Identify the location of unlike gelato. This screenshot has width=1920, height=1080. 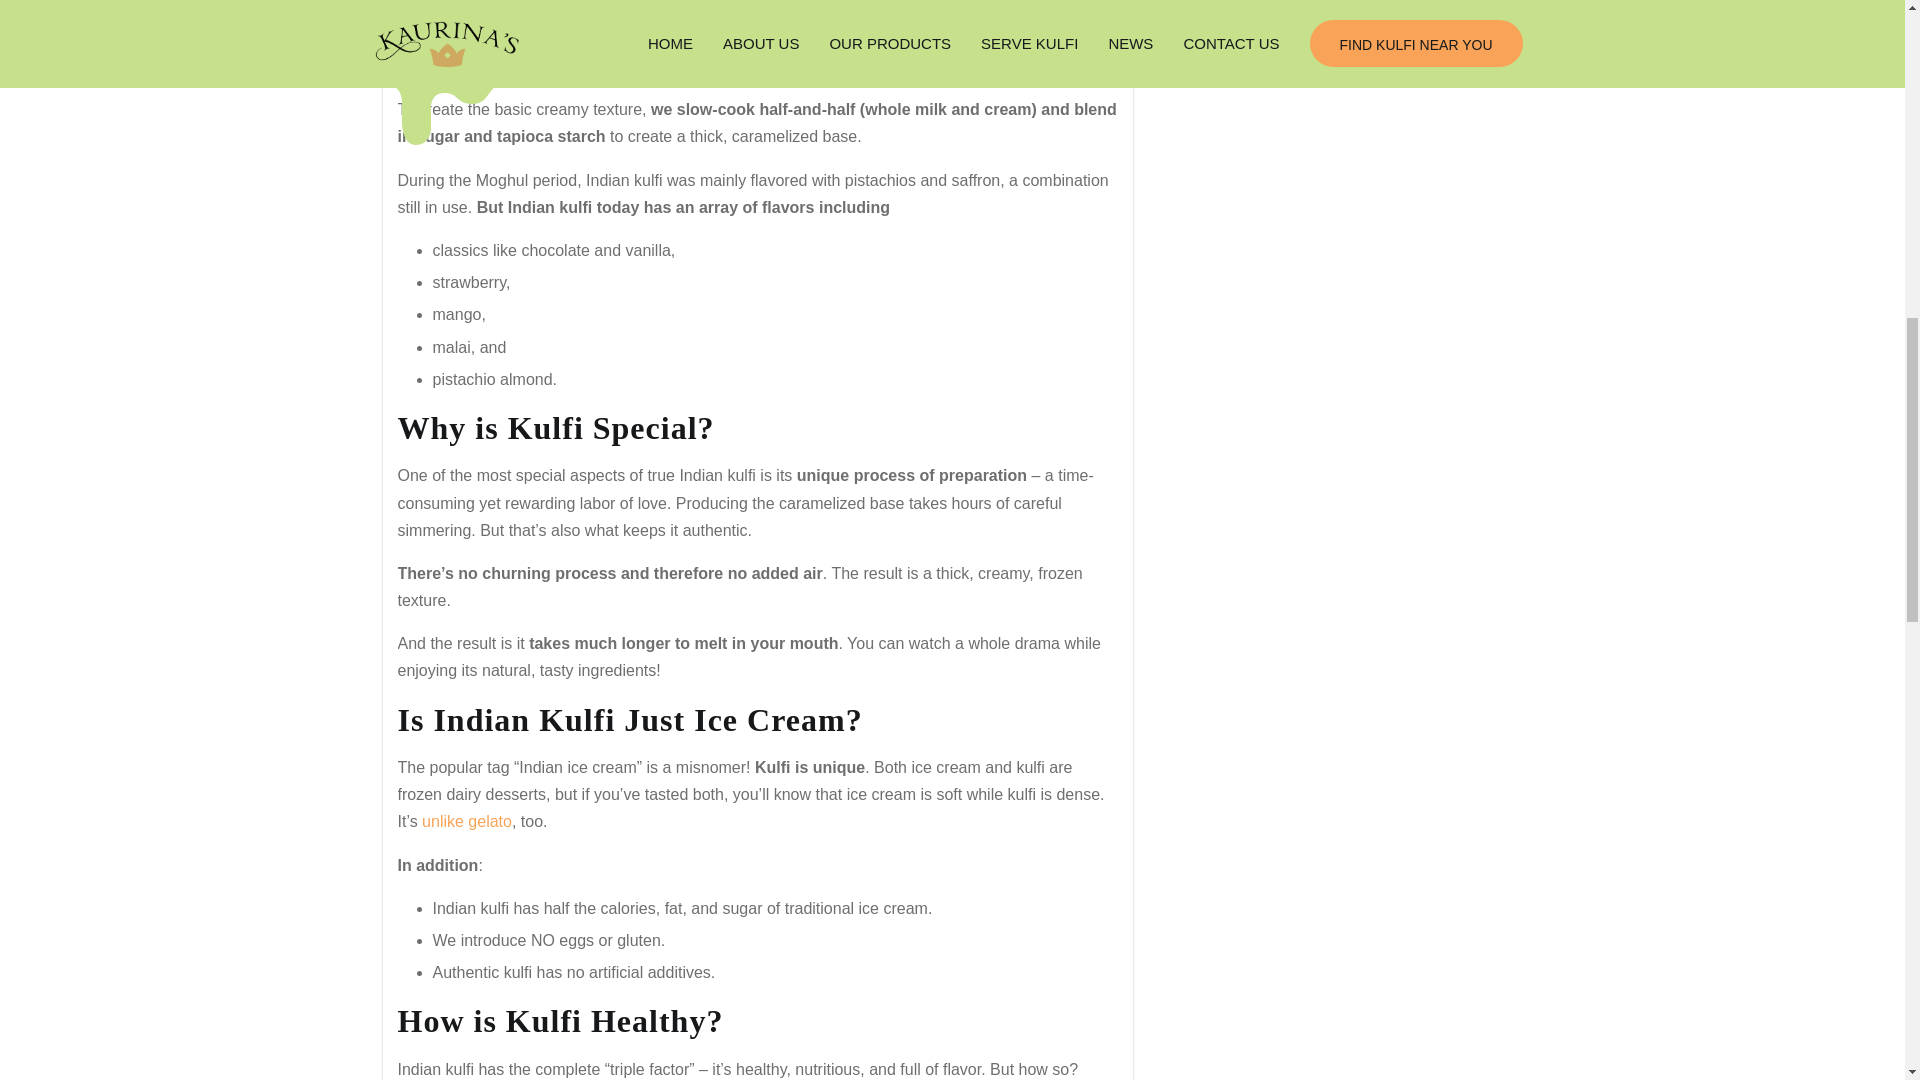
(467, 820).